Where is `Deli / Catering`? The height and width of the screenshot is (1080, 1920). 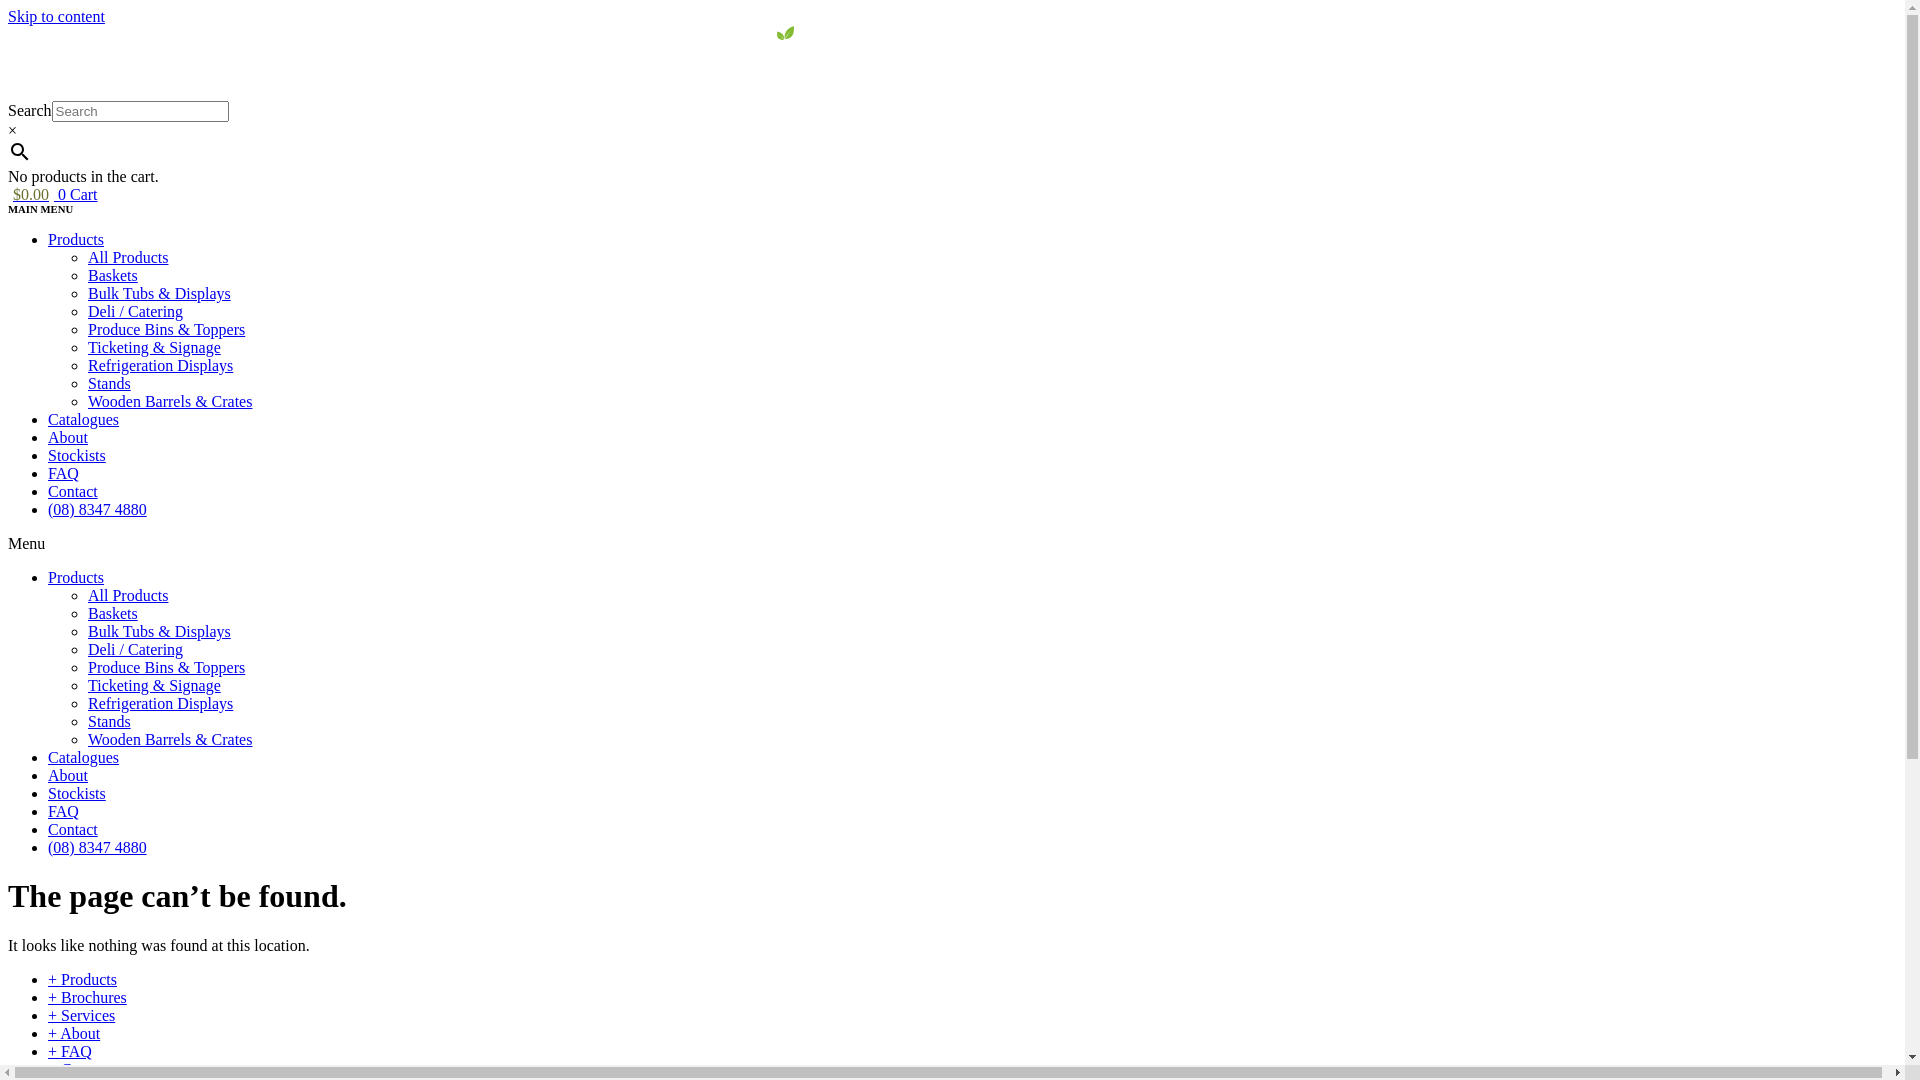
Deli / Catering is located at coordinates (136, 650).